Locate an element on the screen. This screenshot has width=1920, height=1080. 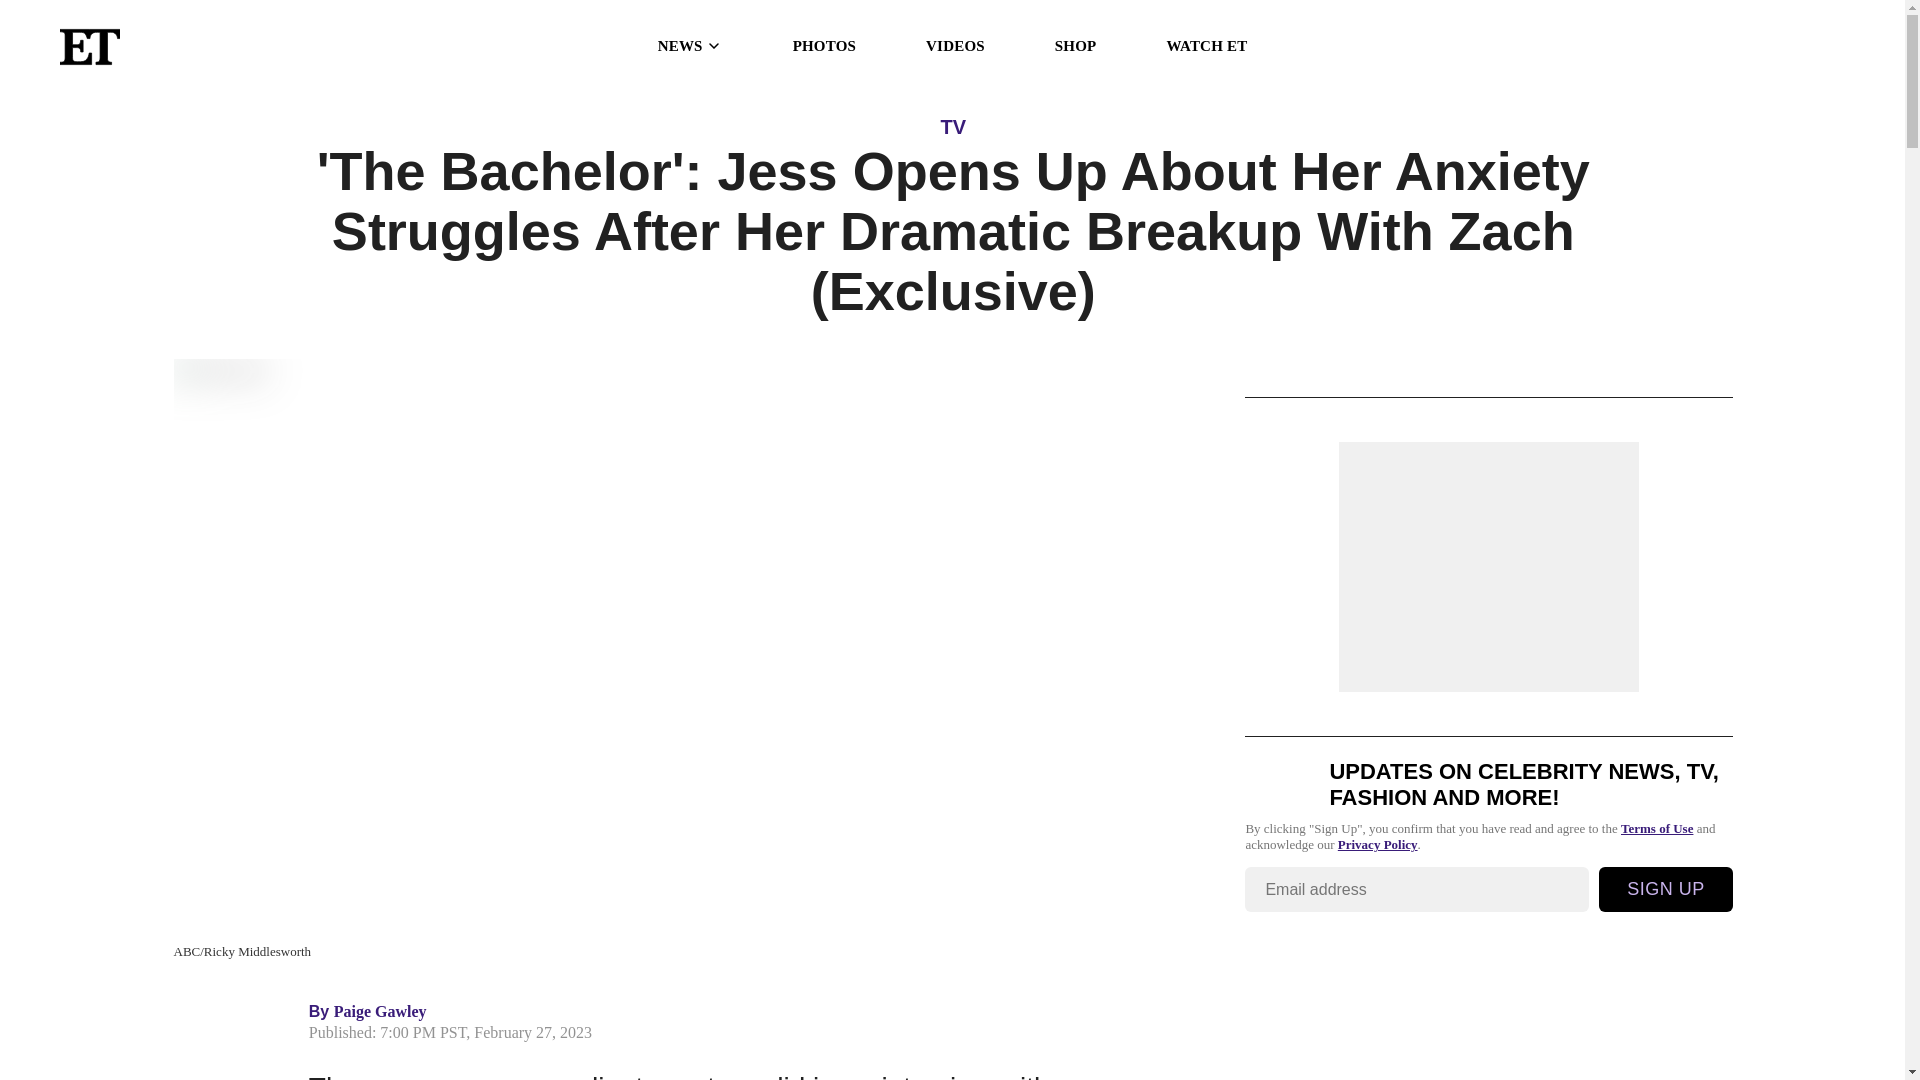
TV is located at coordinates (952, 126).